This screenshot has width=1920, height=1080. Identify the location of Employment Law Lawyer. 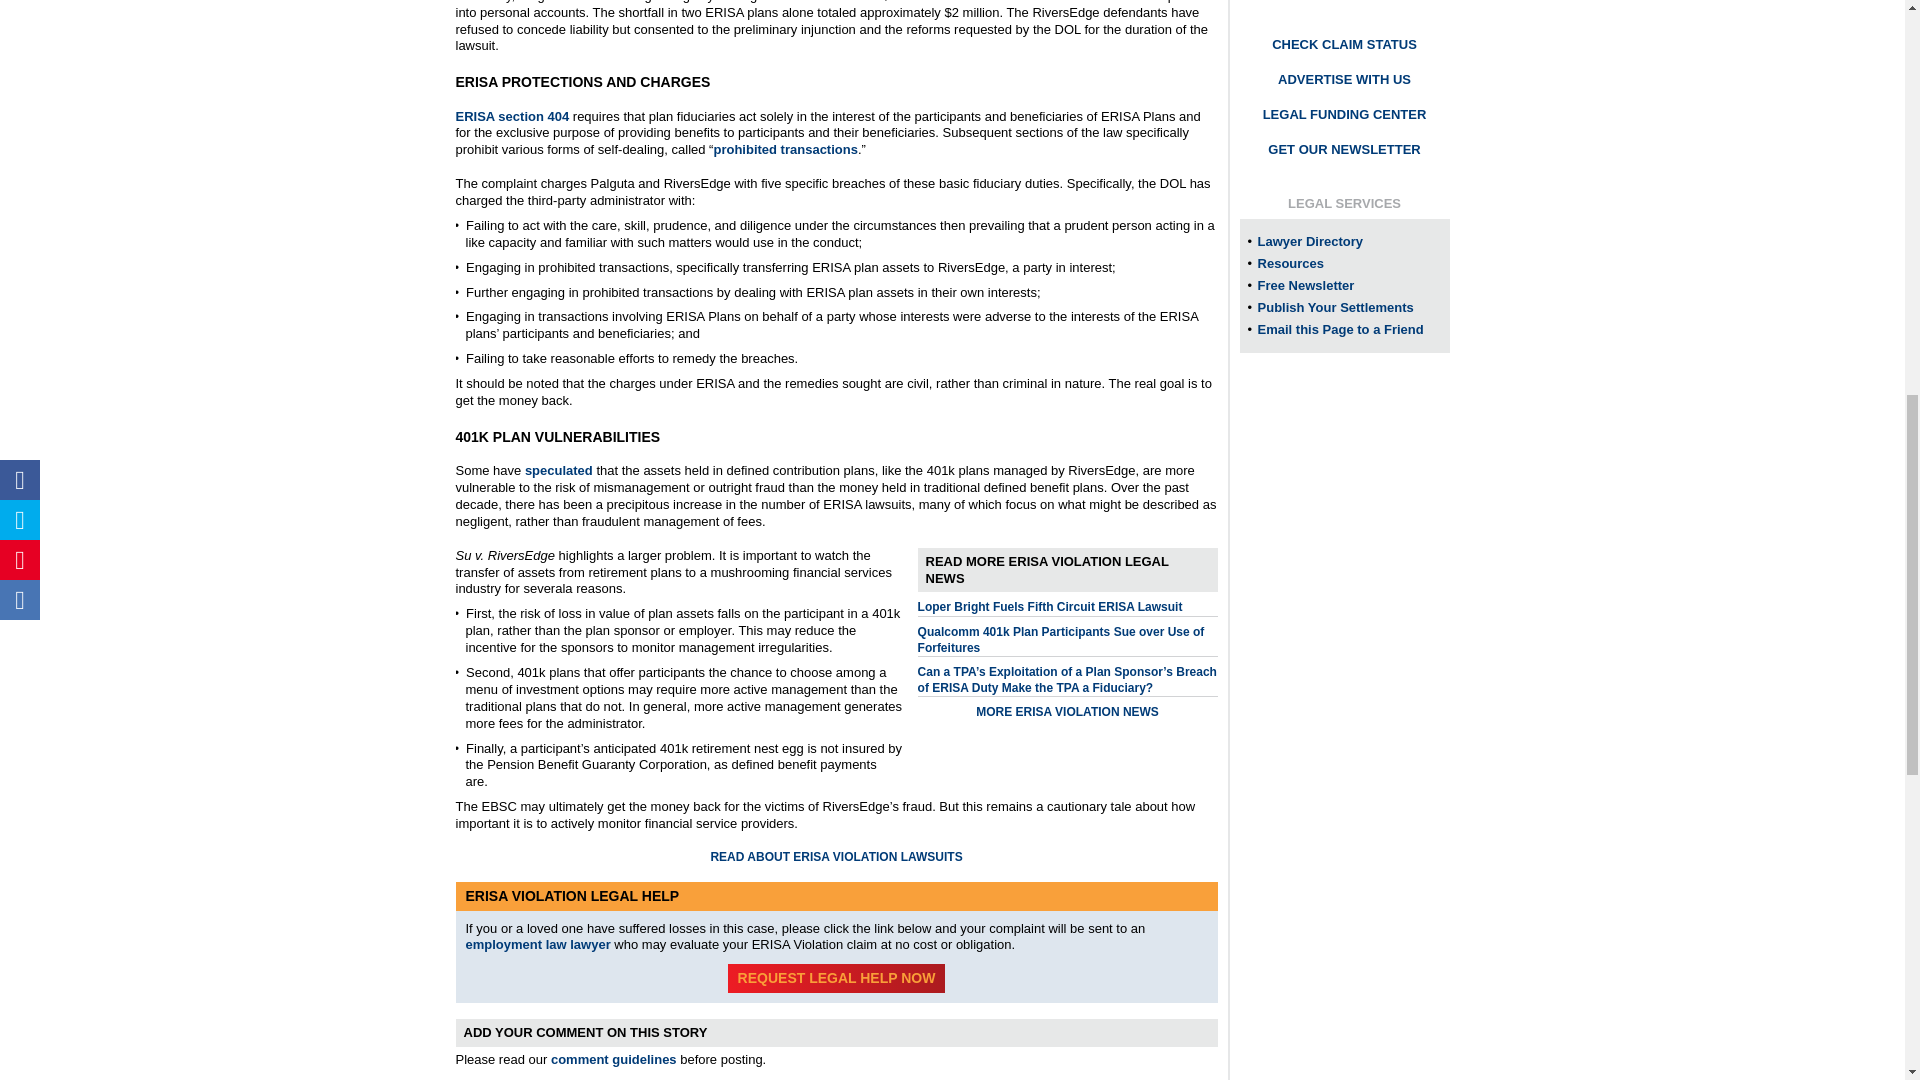
(538, 944).